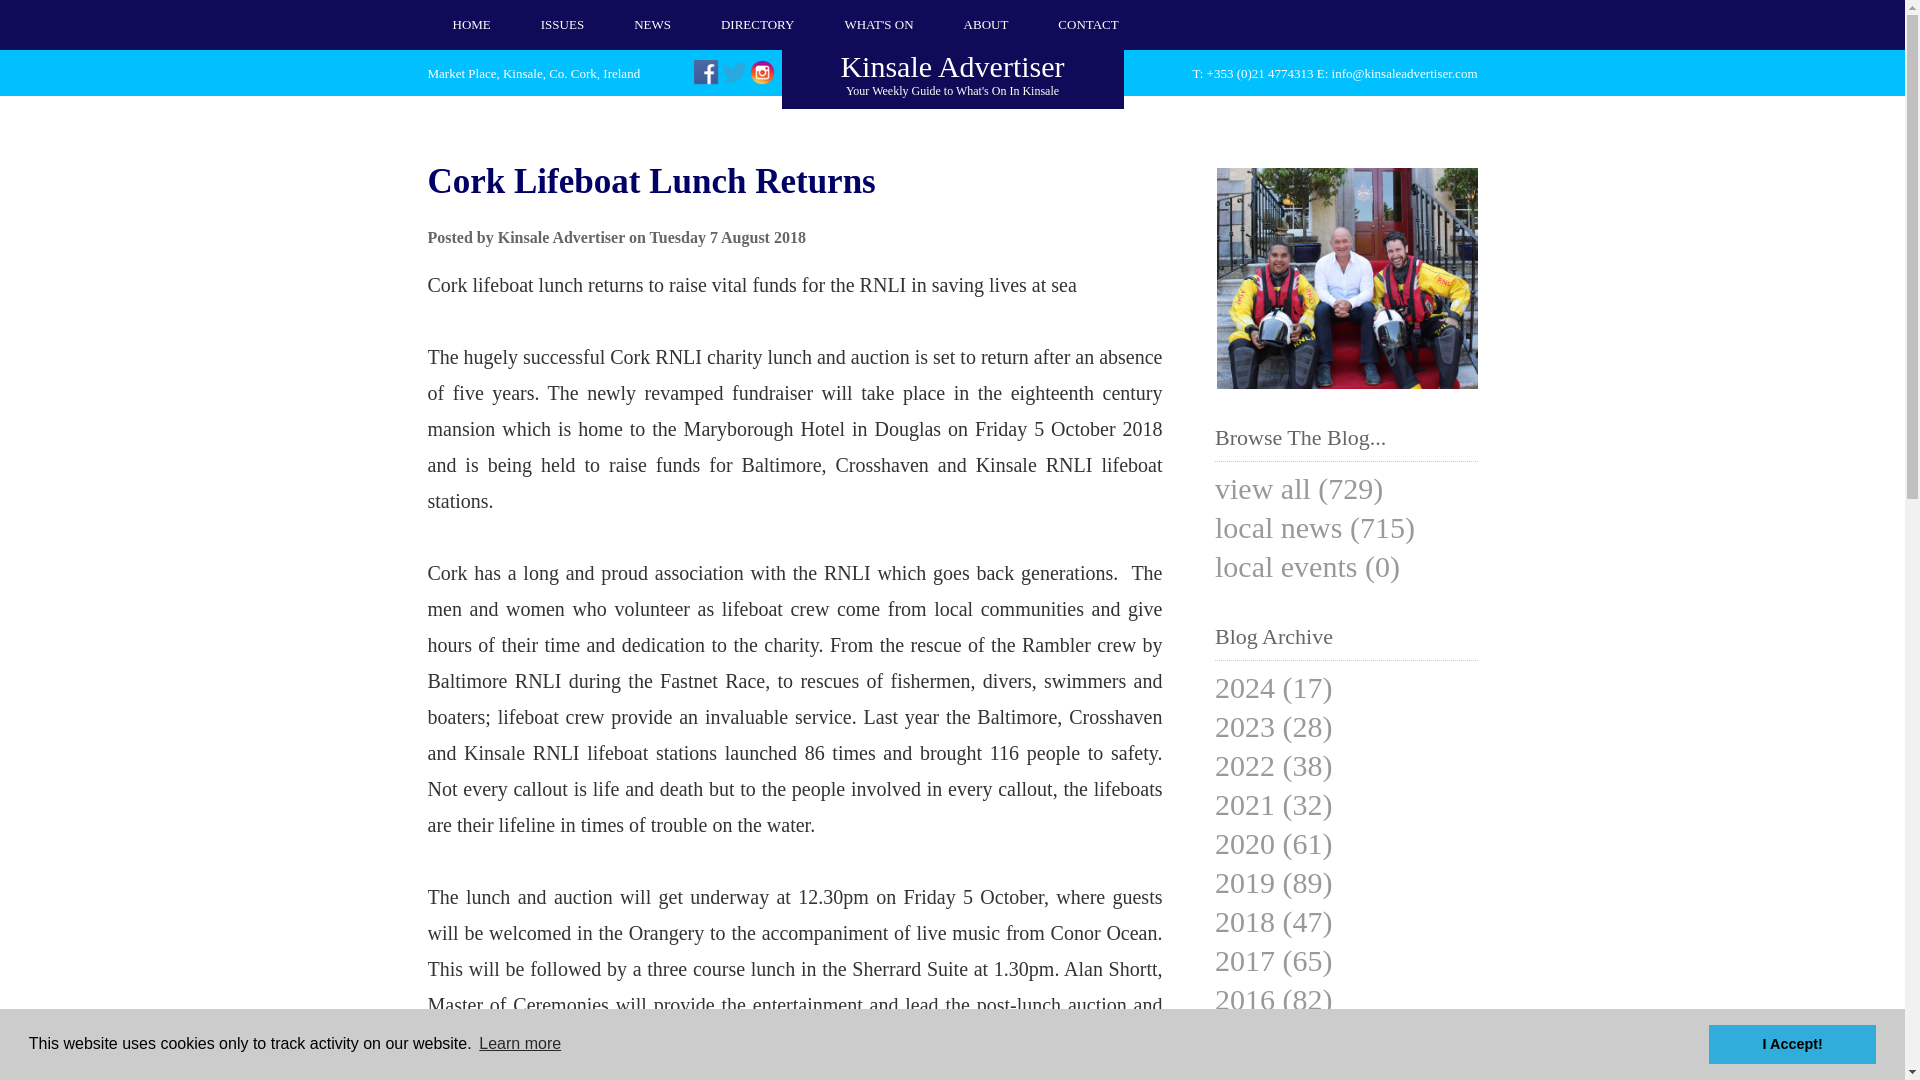  I want to click on CONTACT, so click(1087, 24).